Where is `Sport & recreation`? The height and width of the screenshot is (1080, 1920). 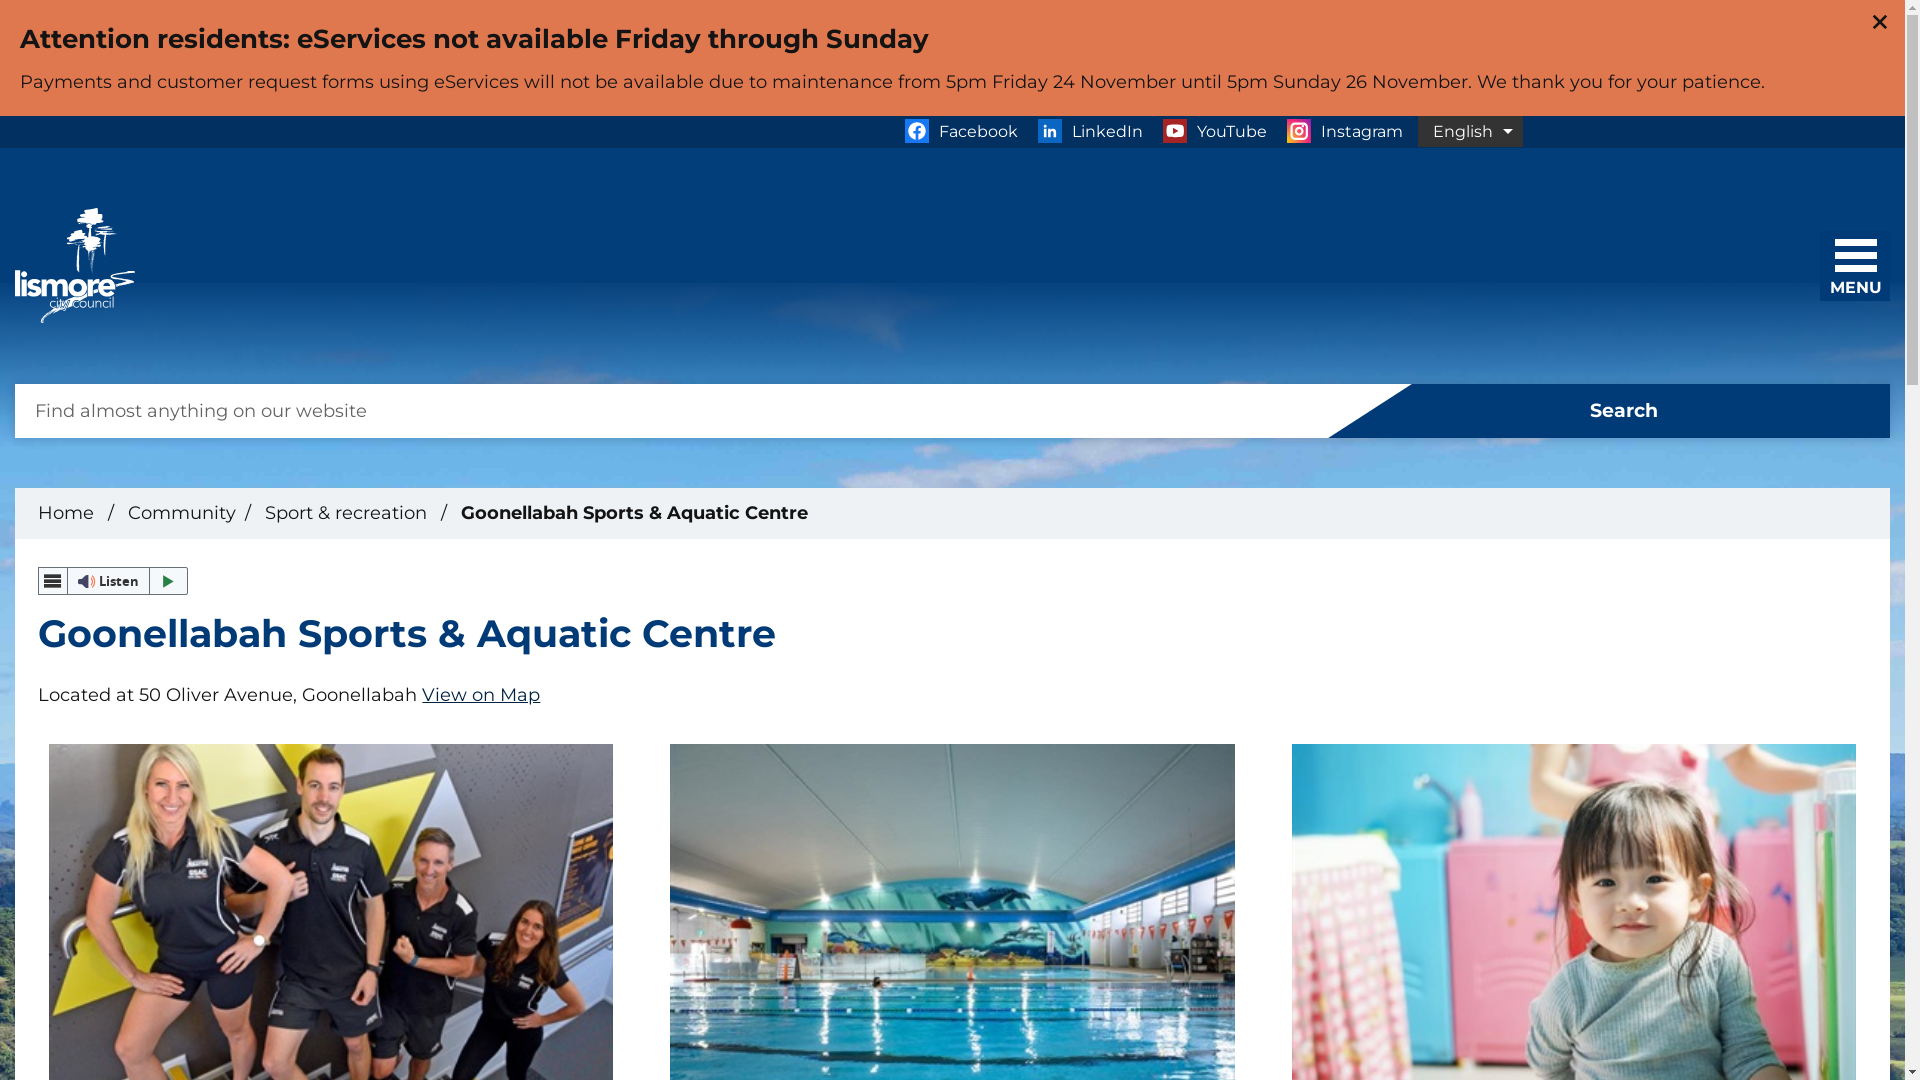 Sport & recreation is located at coordinates (348, 513).